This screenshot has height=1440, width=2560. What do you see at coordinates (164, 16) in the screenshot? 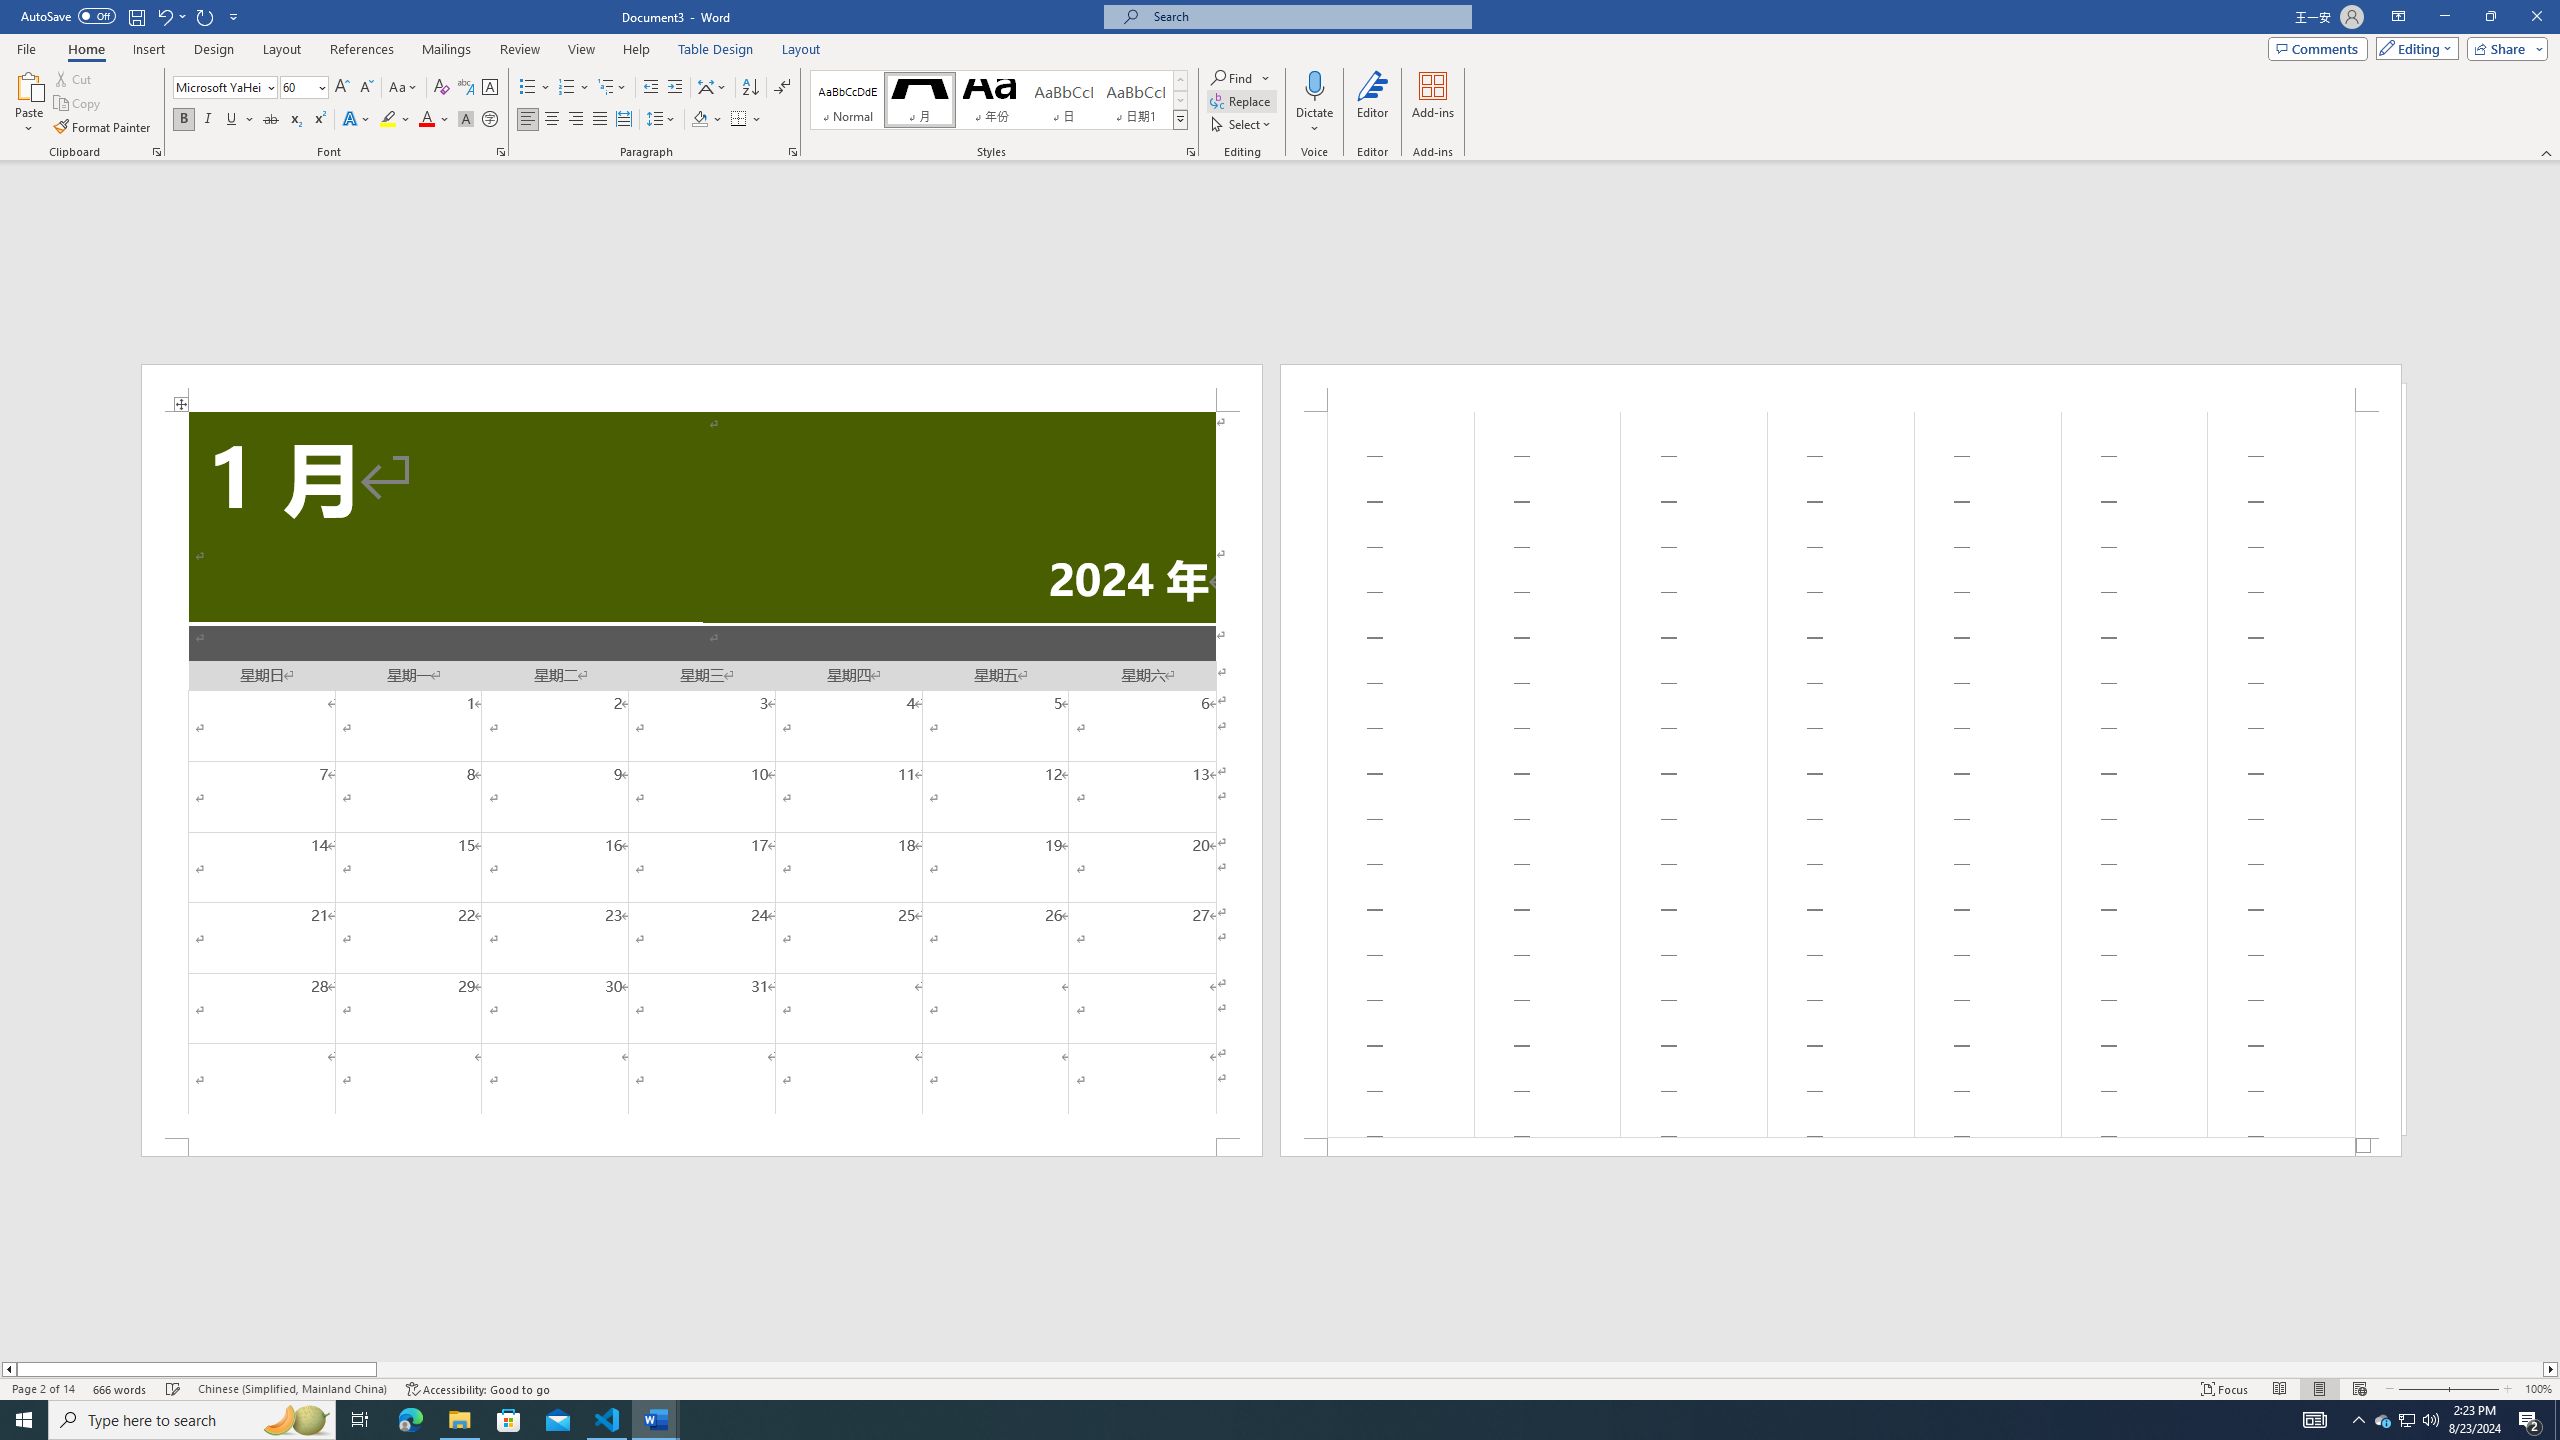
I see `Undo Apply Quick Style` at bounding box center [164, 16].